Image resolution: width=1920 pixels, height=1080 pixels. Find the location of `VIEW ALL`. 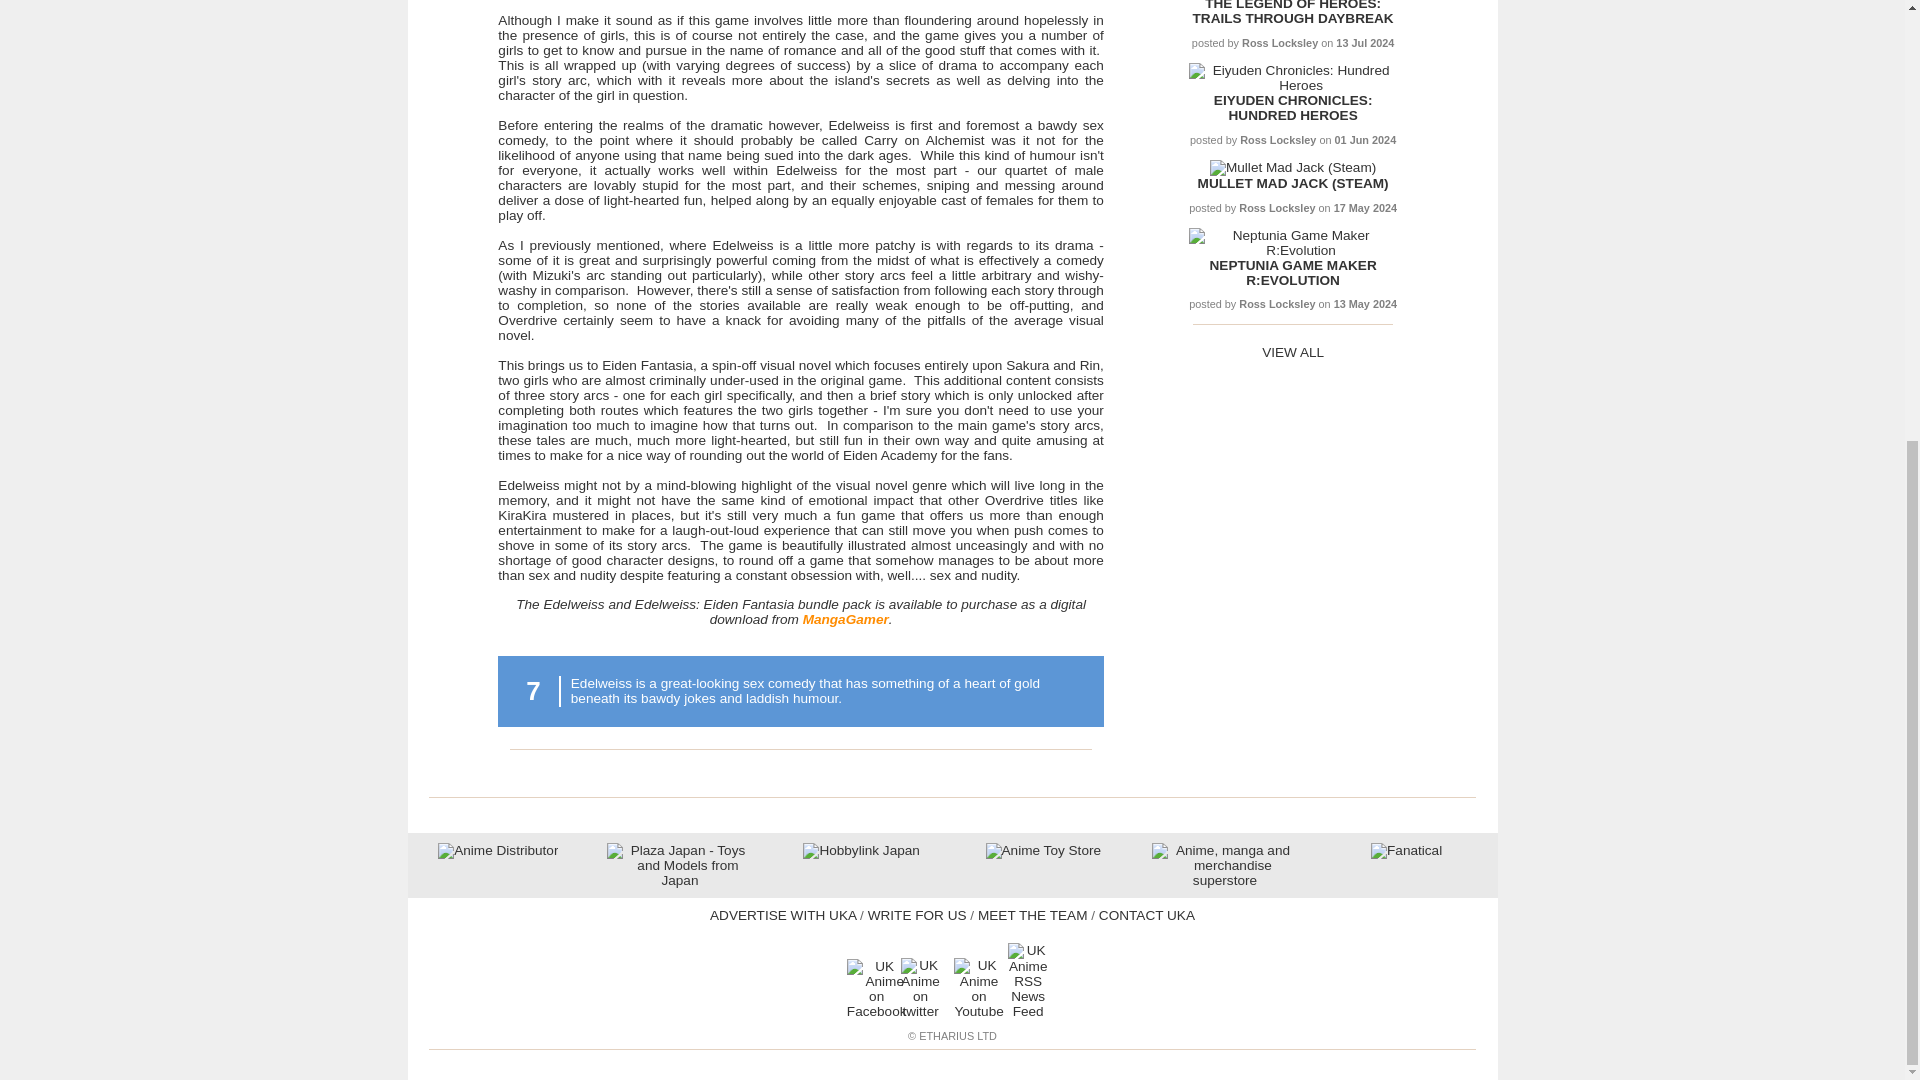

VIEW ALL is located at coordinates (1292, 352).